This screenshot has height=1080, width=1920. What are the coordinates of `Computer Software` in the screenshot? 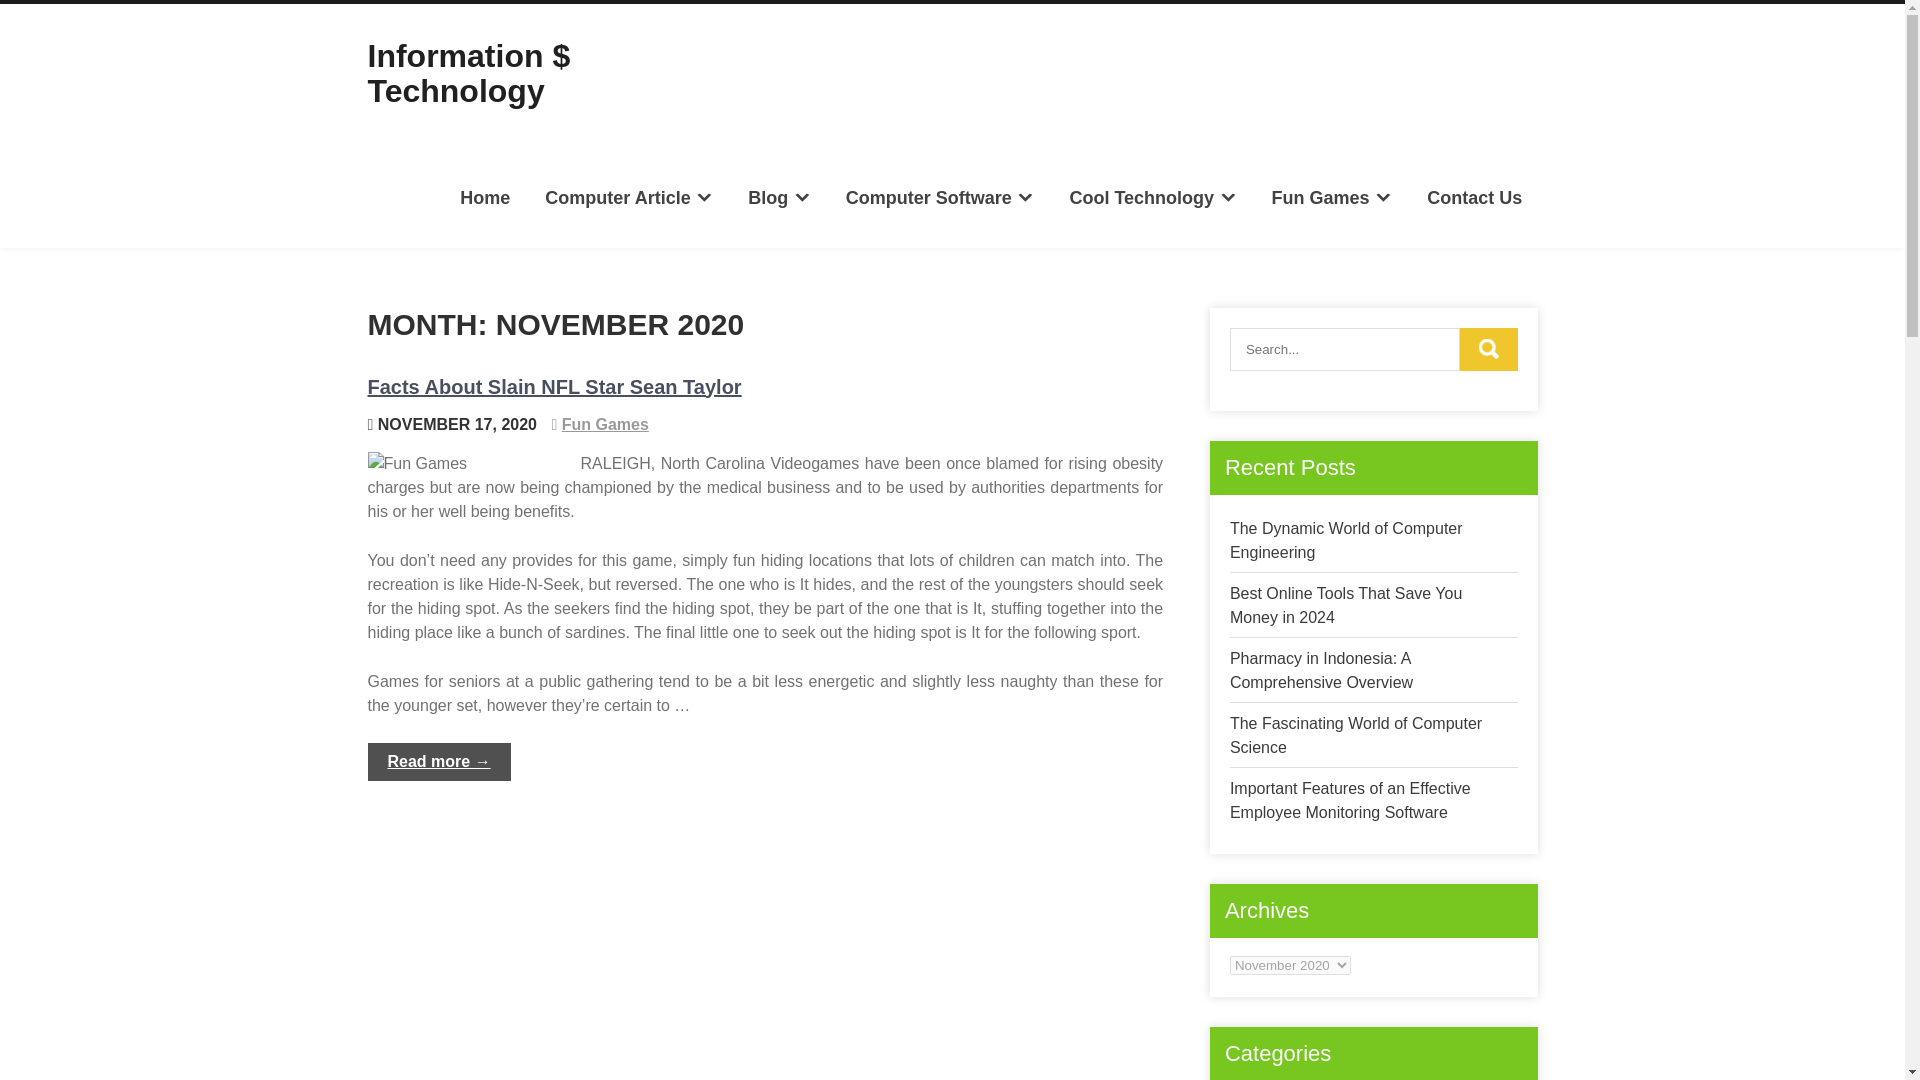 It's located at (940, 197).